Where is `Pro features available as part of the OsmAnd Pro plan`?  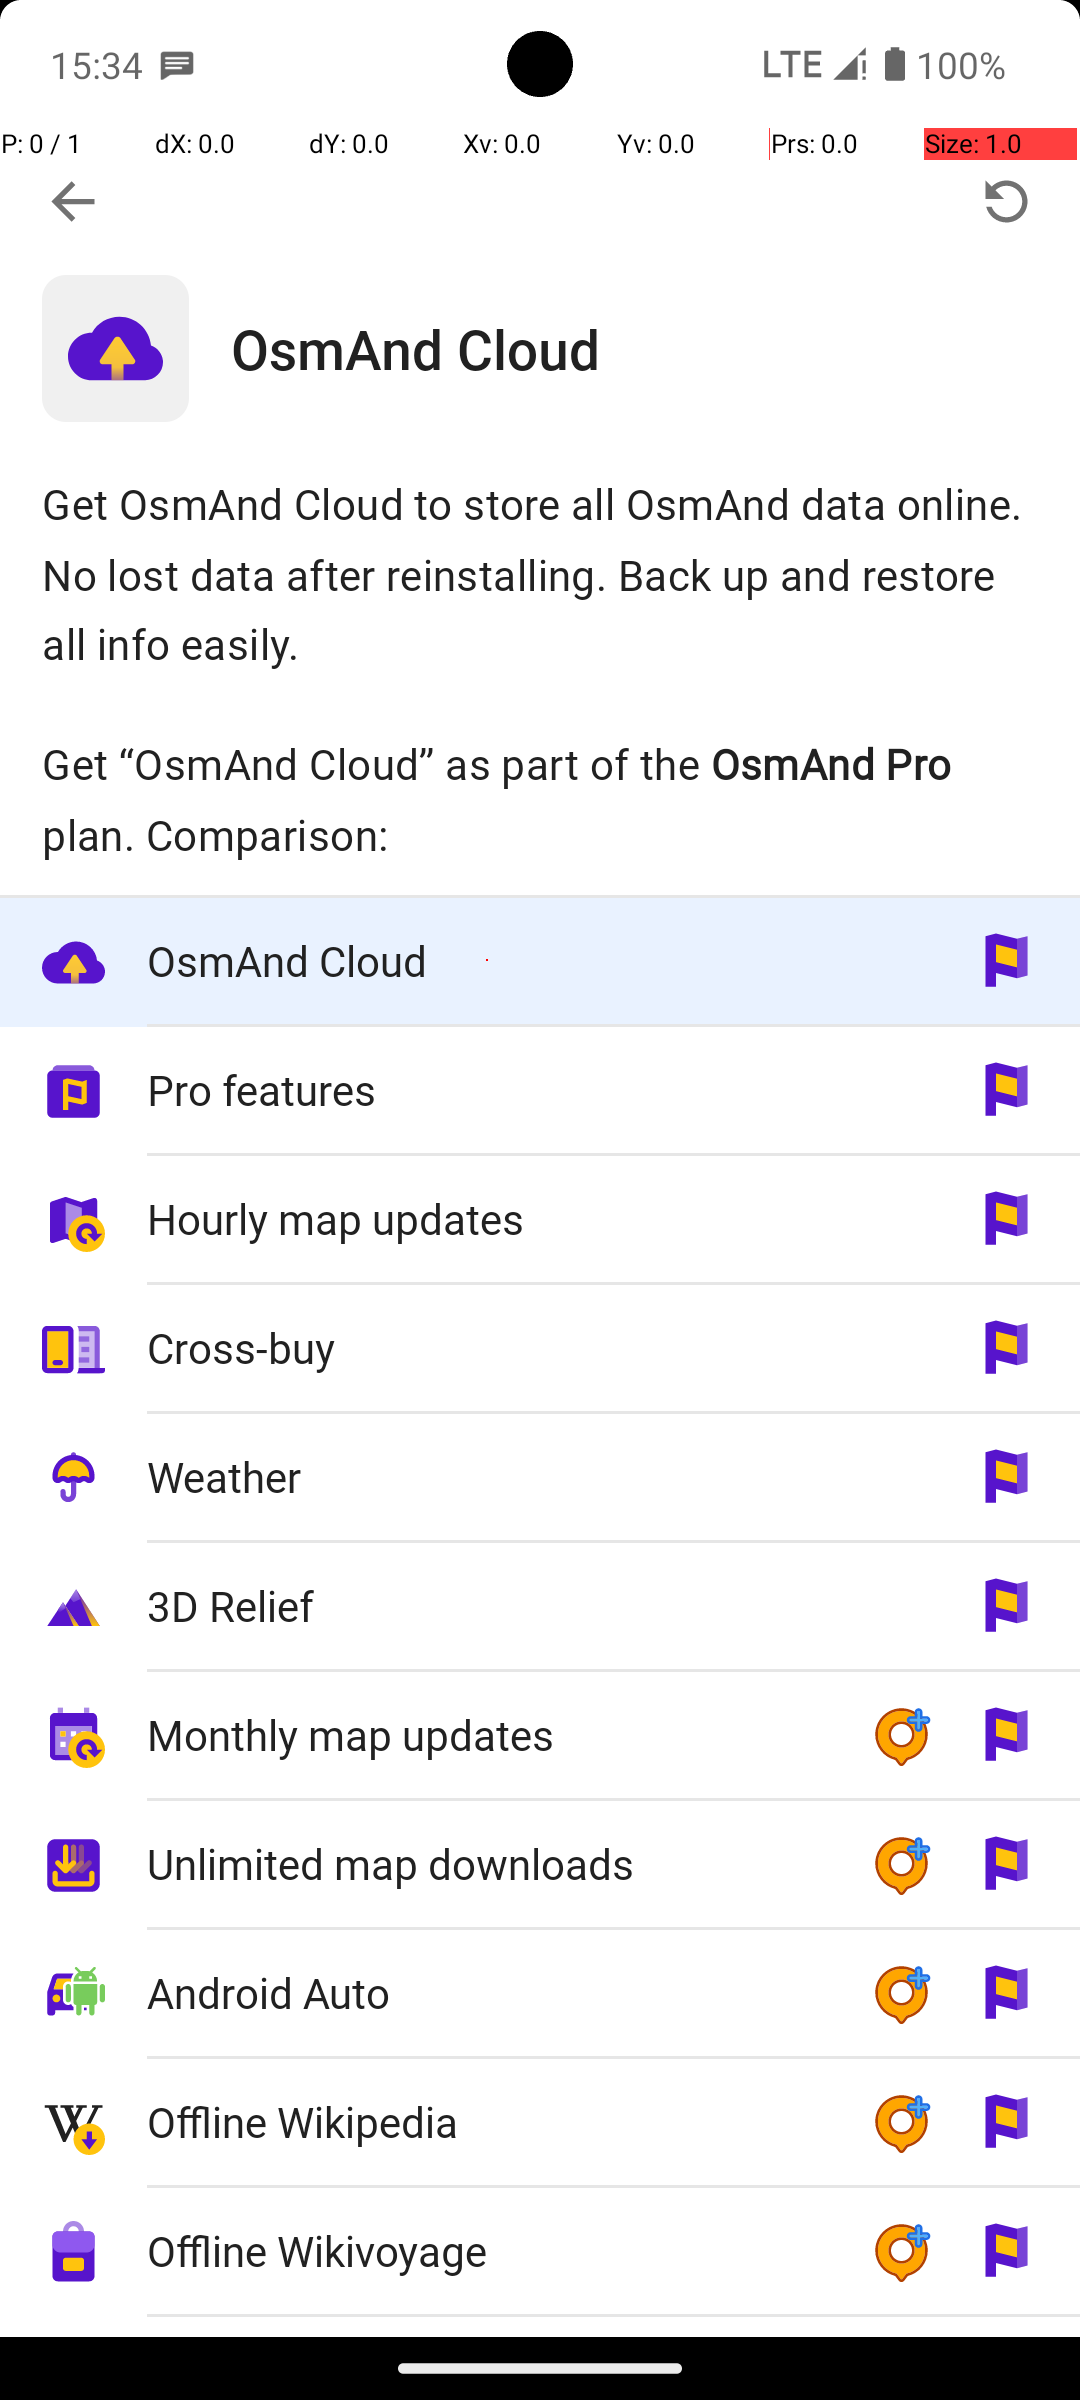 Pro features available as part of the OsmAnd Pro plan is located at coordinates (540, 1092).